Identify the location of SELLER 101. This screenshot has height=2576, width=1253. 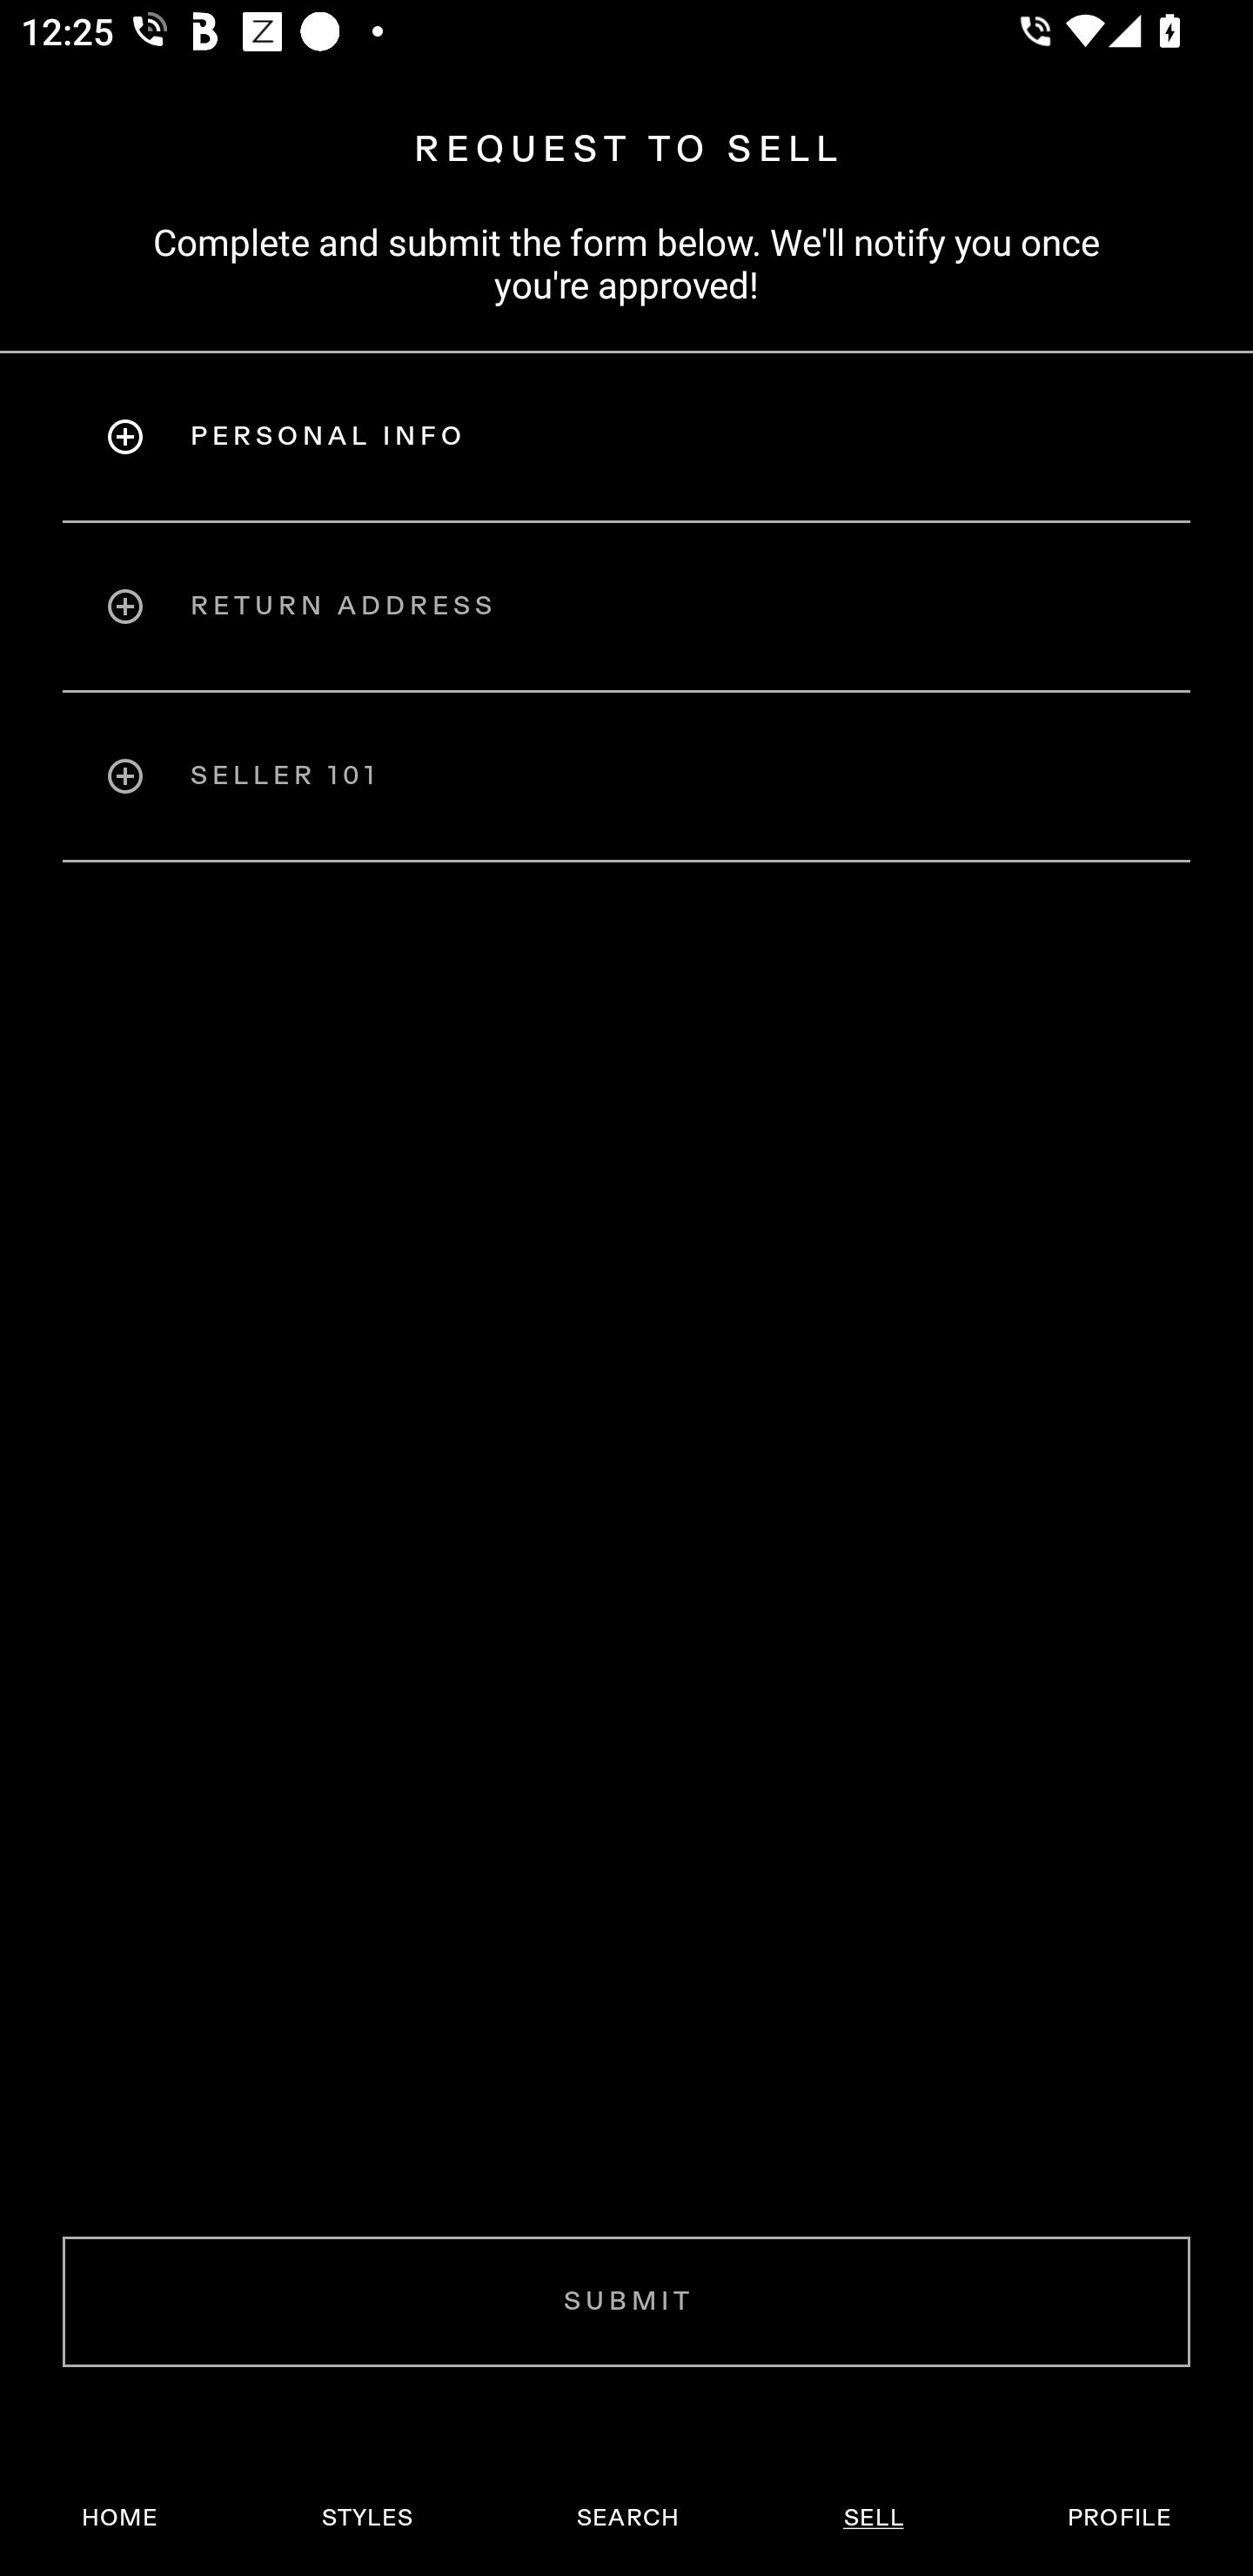
(626, 776).